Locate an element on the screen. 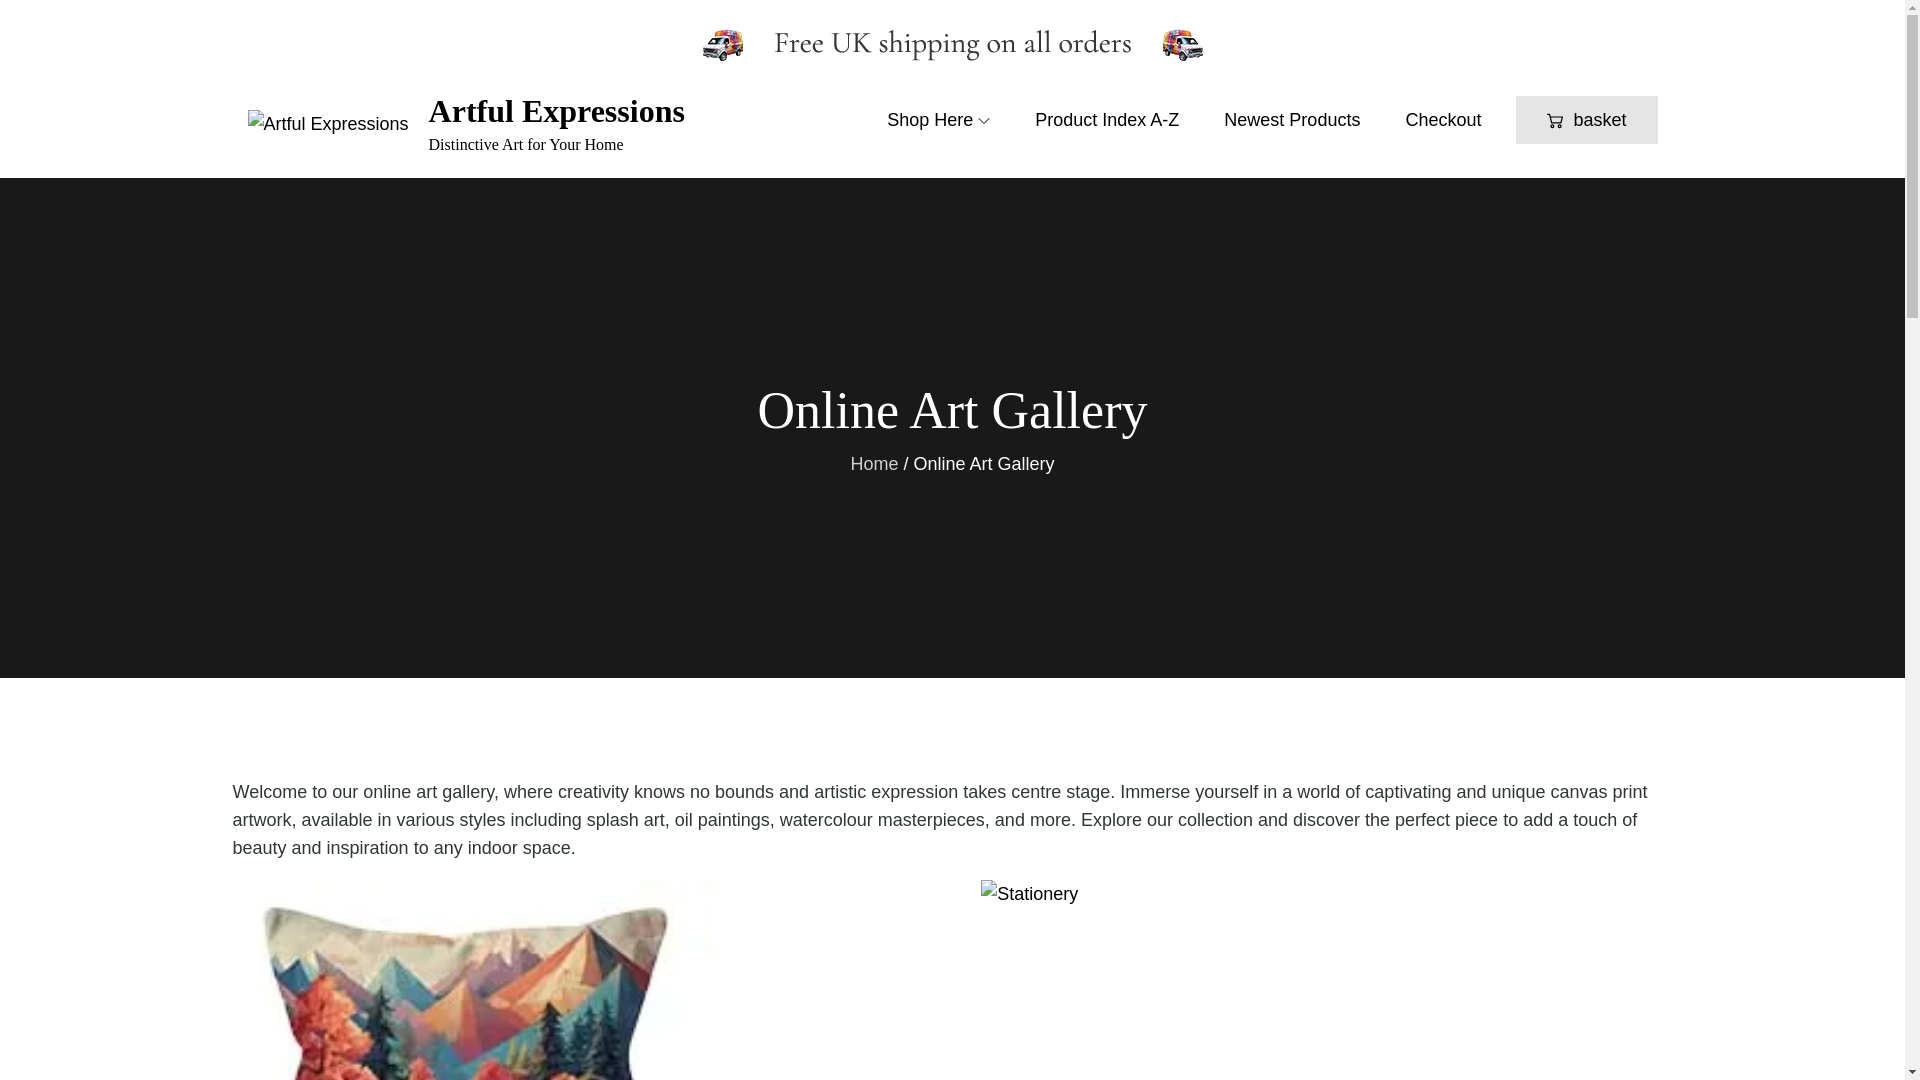  basket is located at coordinates (1586, 120).